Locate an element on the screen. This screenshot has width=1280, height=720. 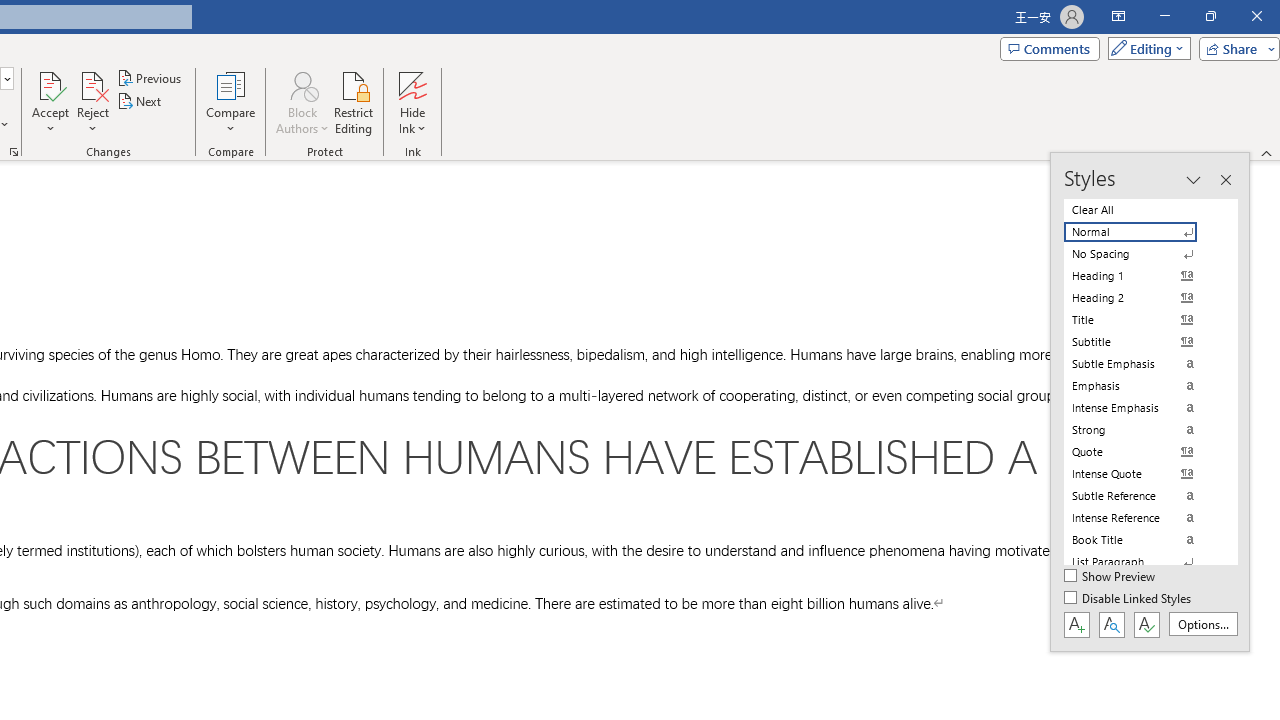
Strong is located at coordinates (1142, 430).